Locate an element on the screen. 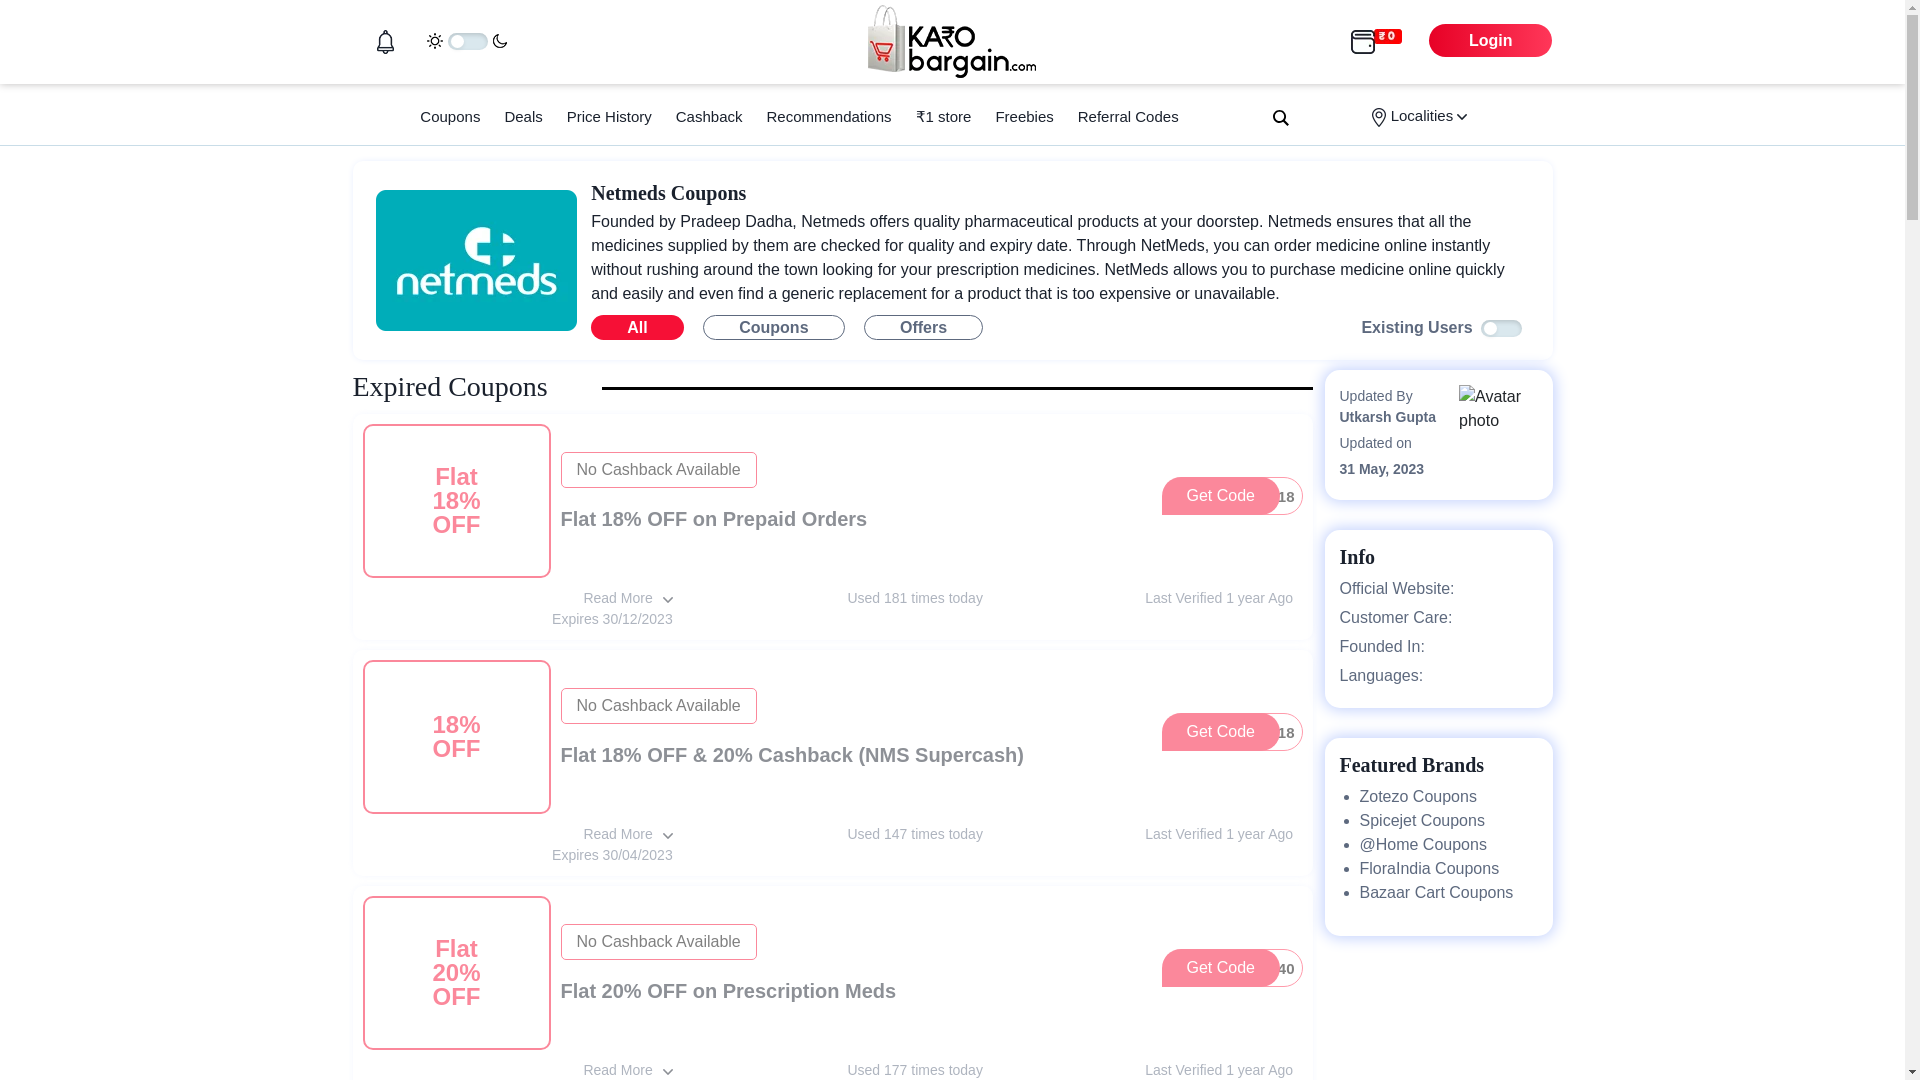  Recommendations is located at coordinates (450, 116).